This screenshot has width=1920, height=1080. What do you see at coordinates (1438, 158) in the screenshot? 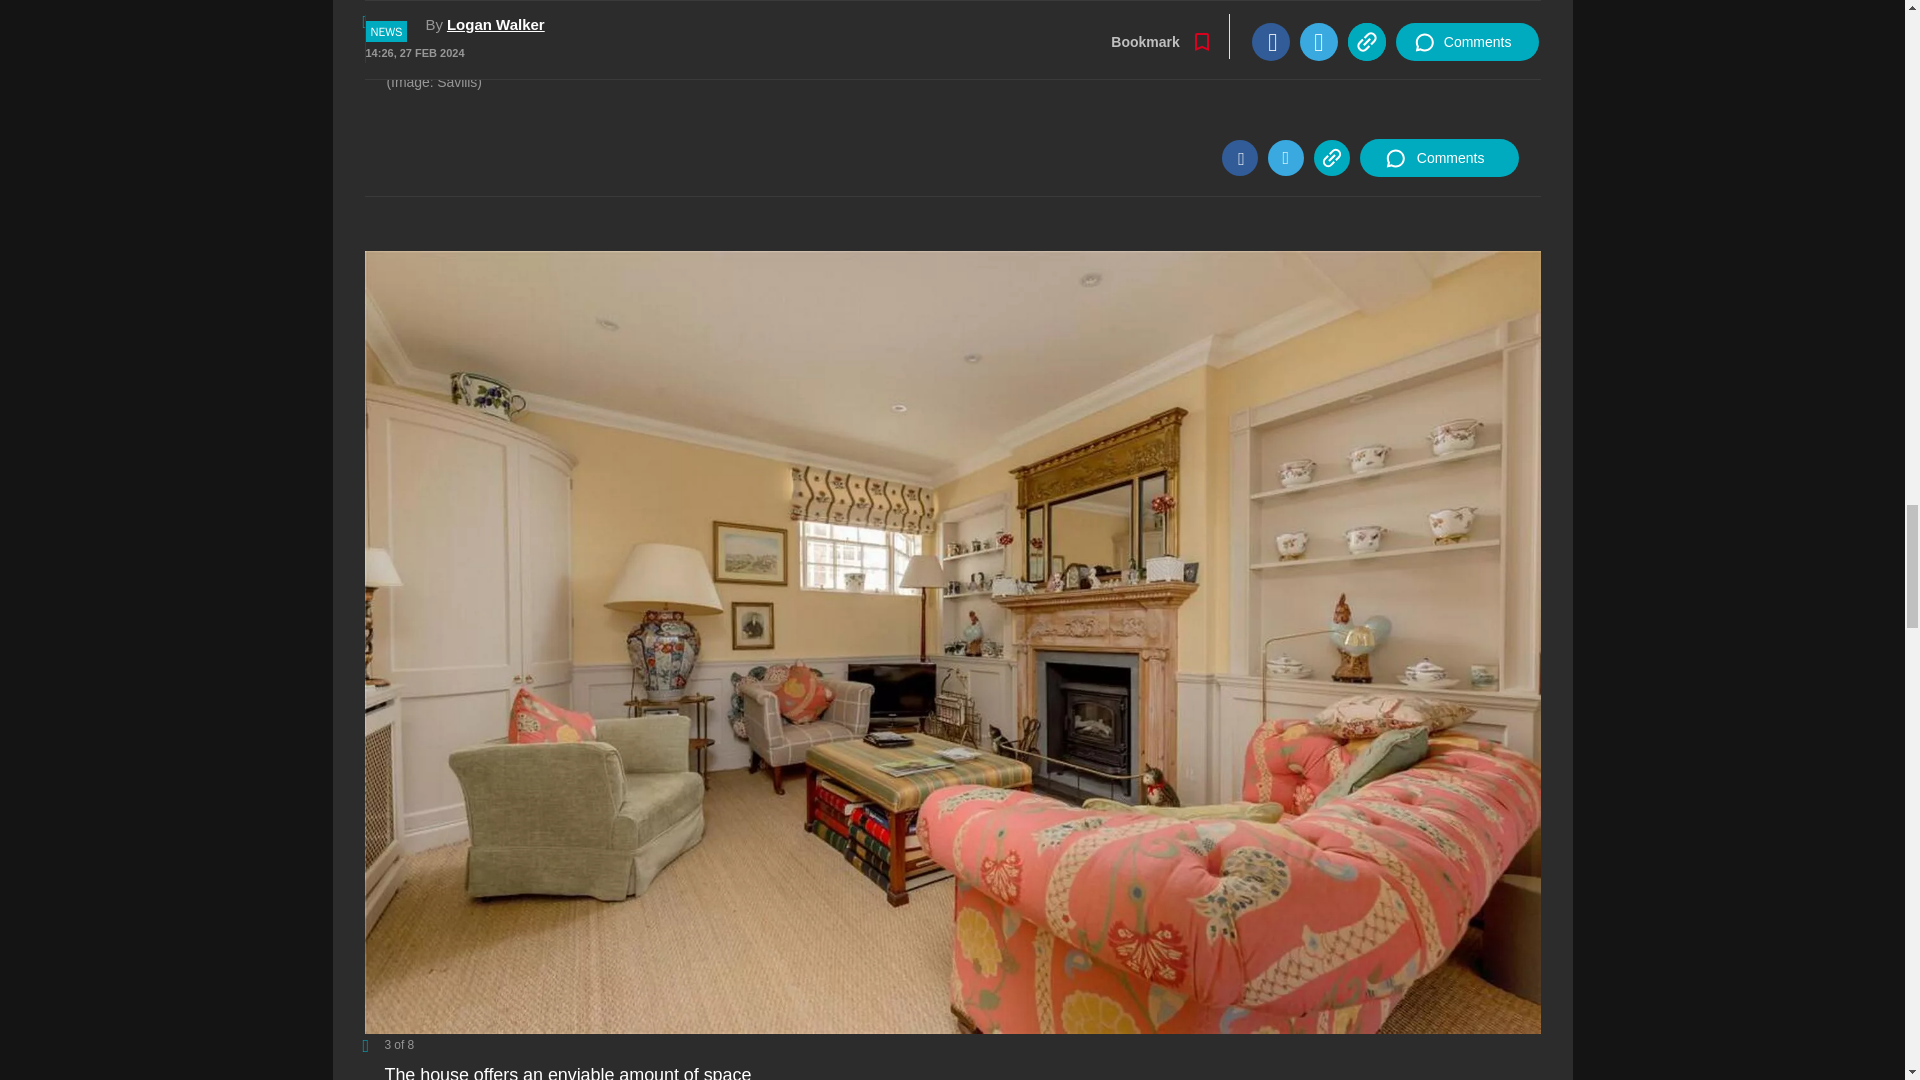
I see `Comments` at bounding box center [1438, 158].